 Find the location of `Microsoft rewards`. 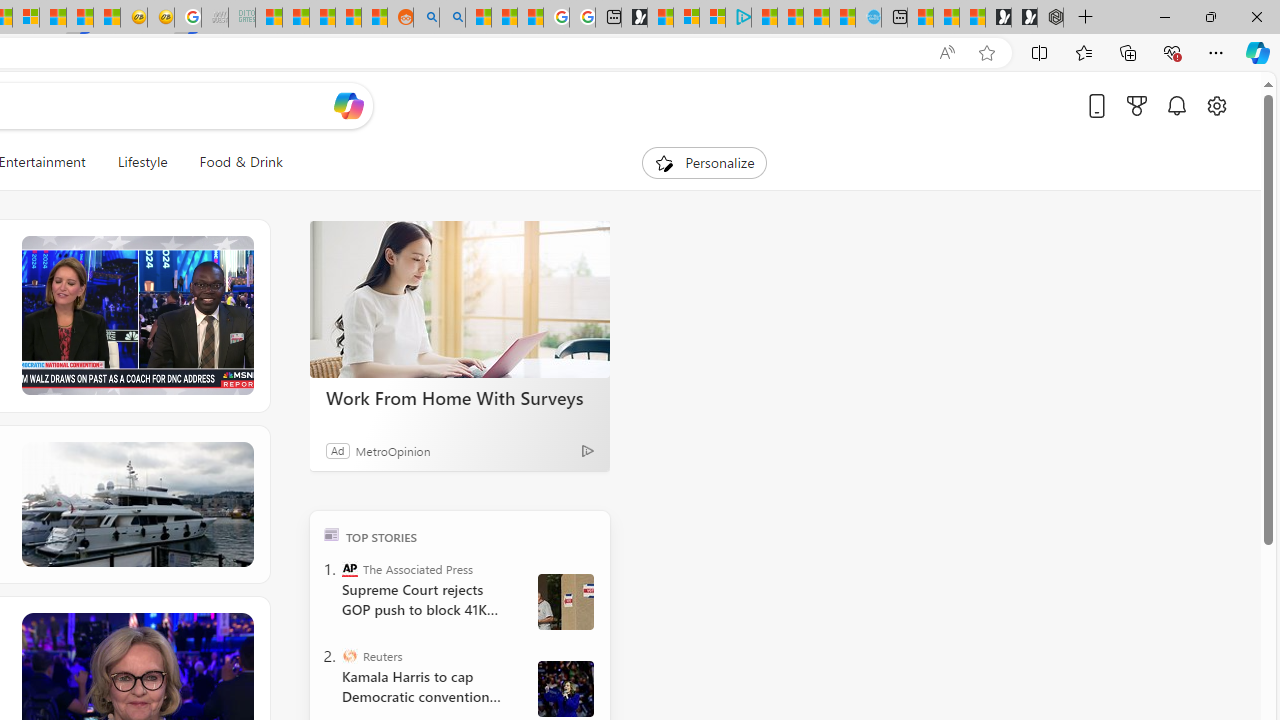

Microsoft rewards is located at coordinates (1137, 105).